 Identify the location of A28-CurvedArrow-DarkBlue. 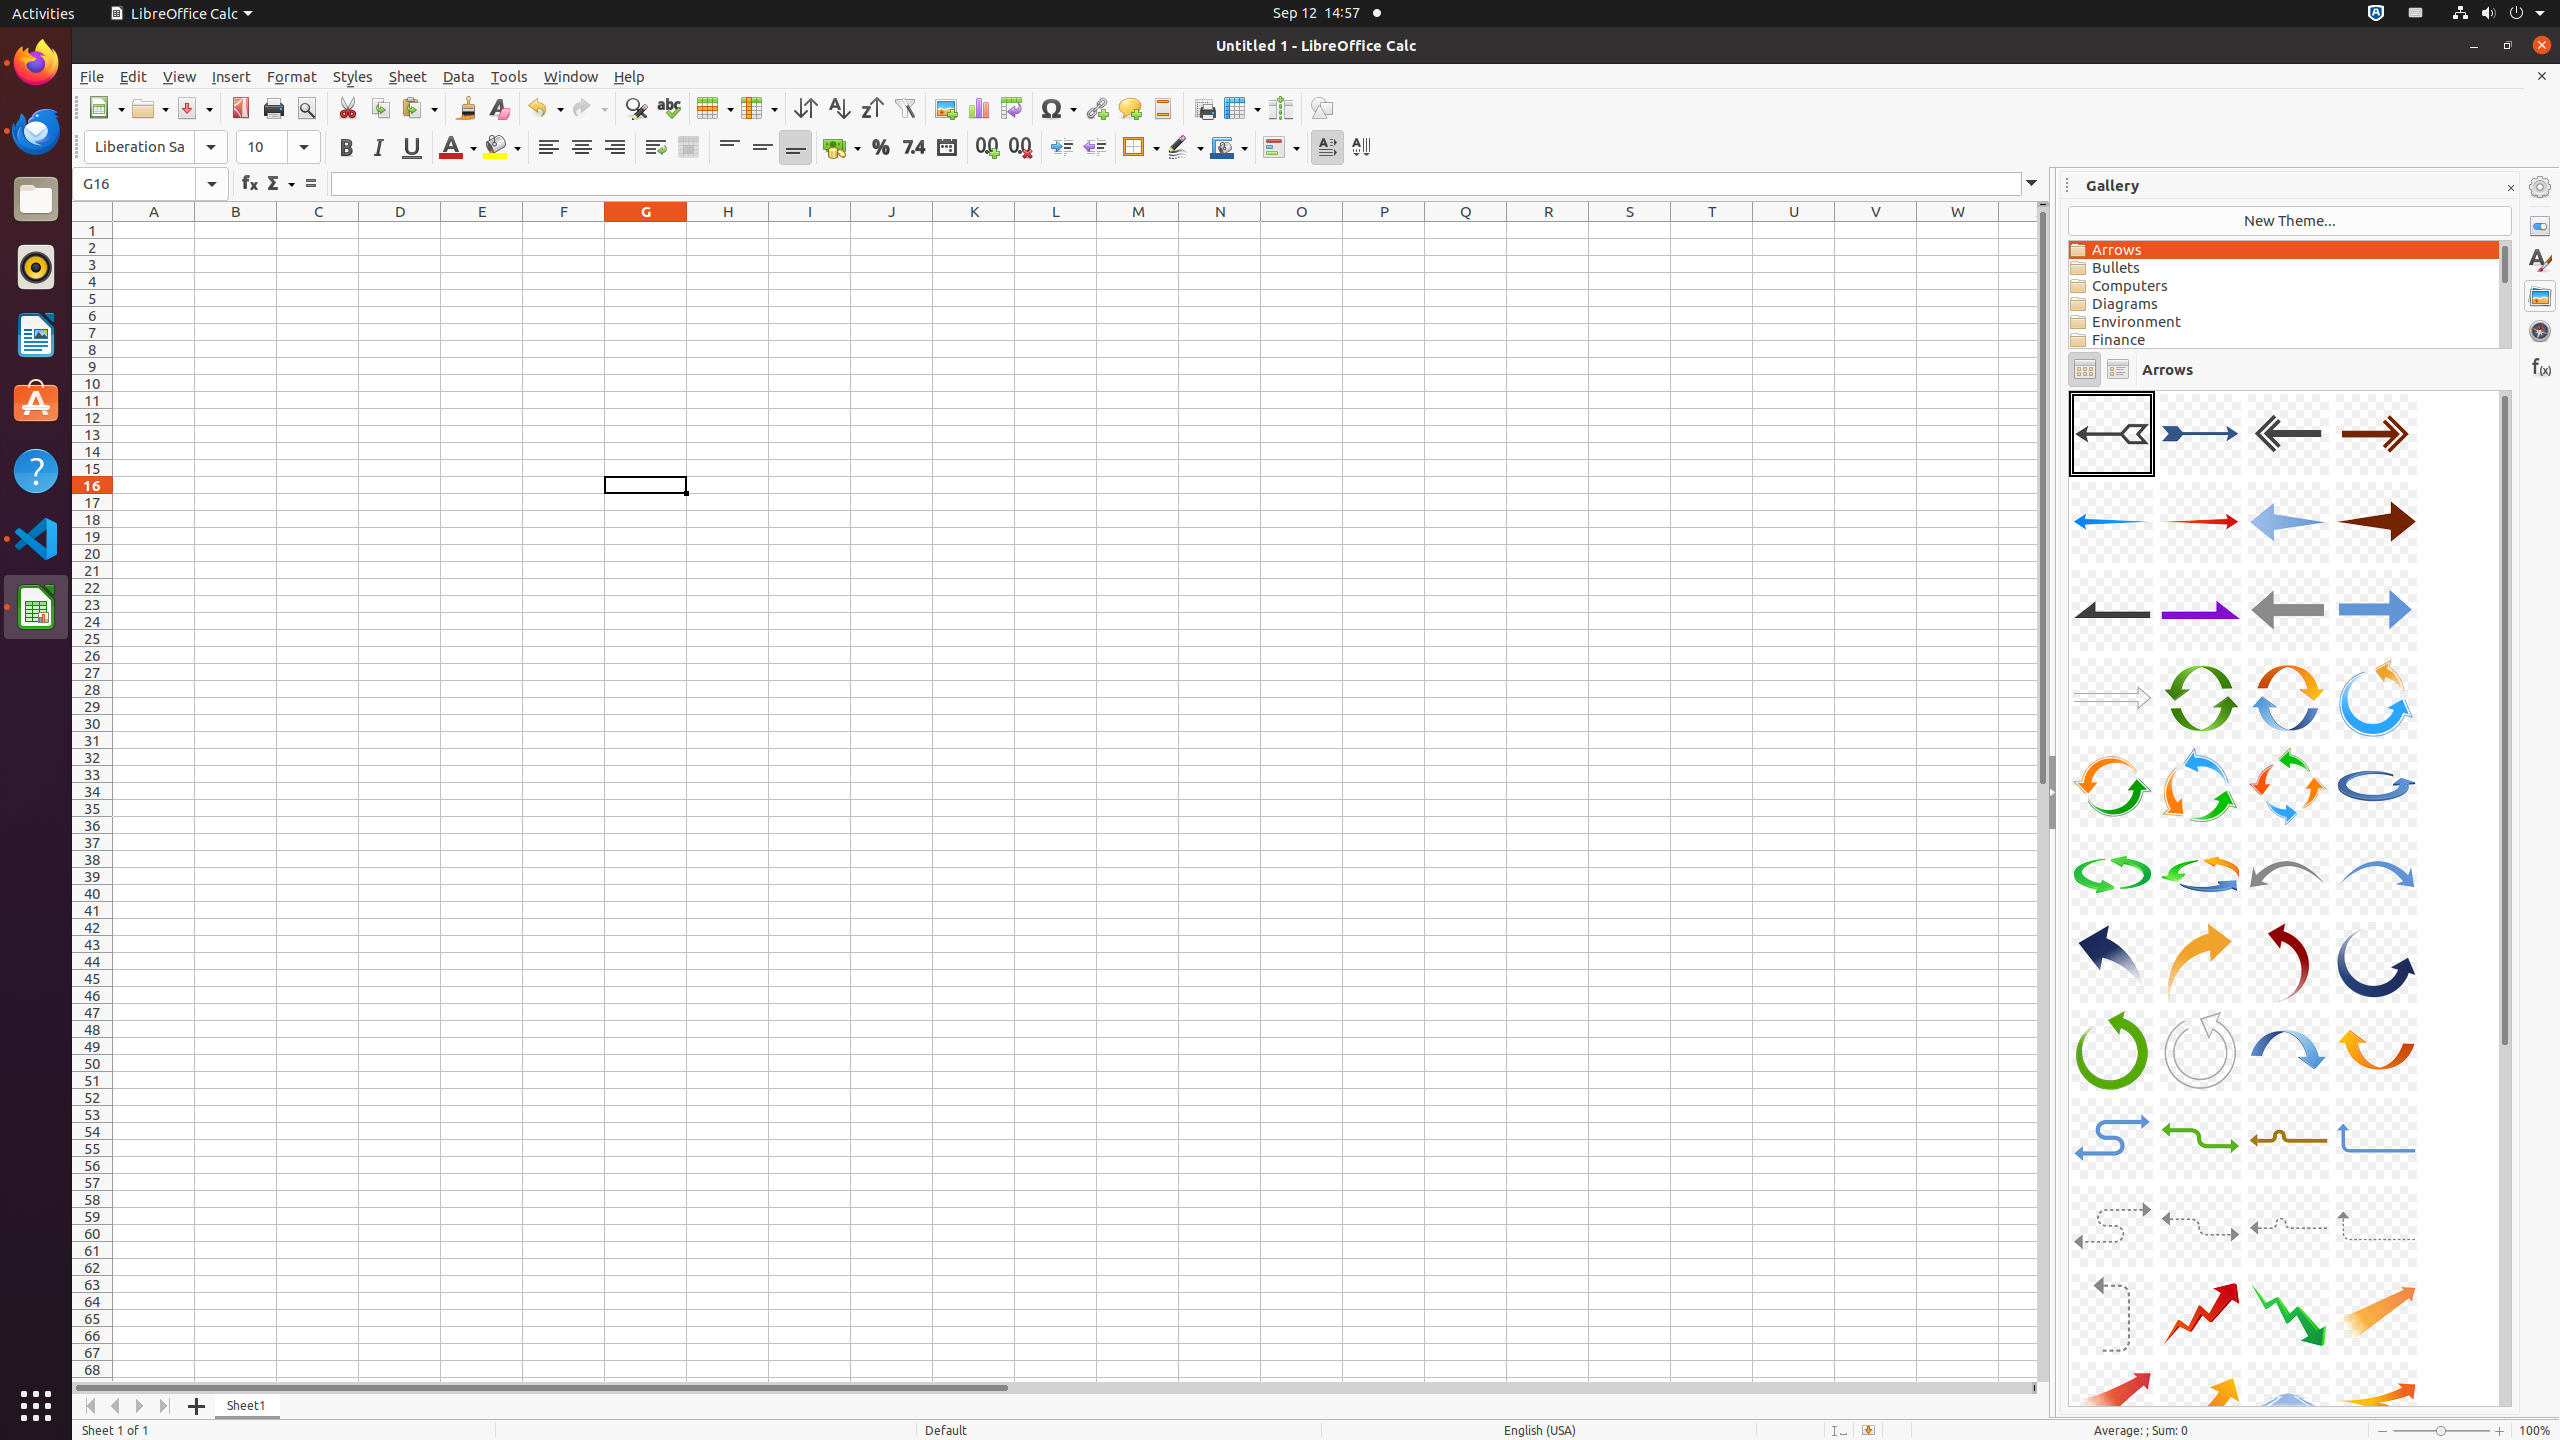
(2376, 962).